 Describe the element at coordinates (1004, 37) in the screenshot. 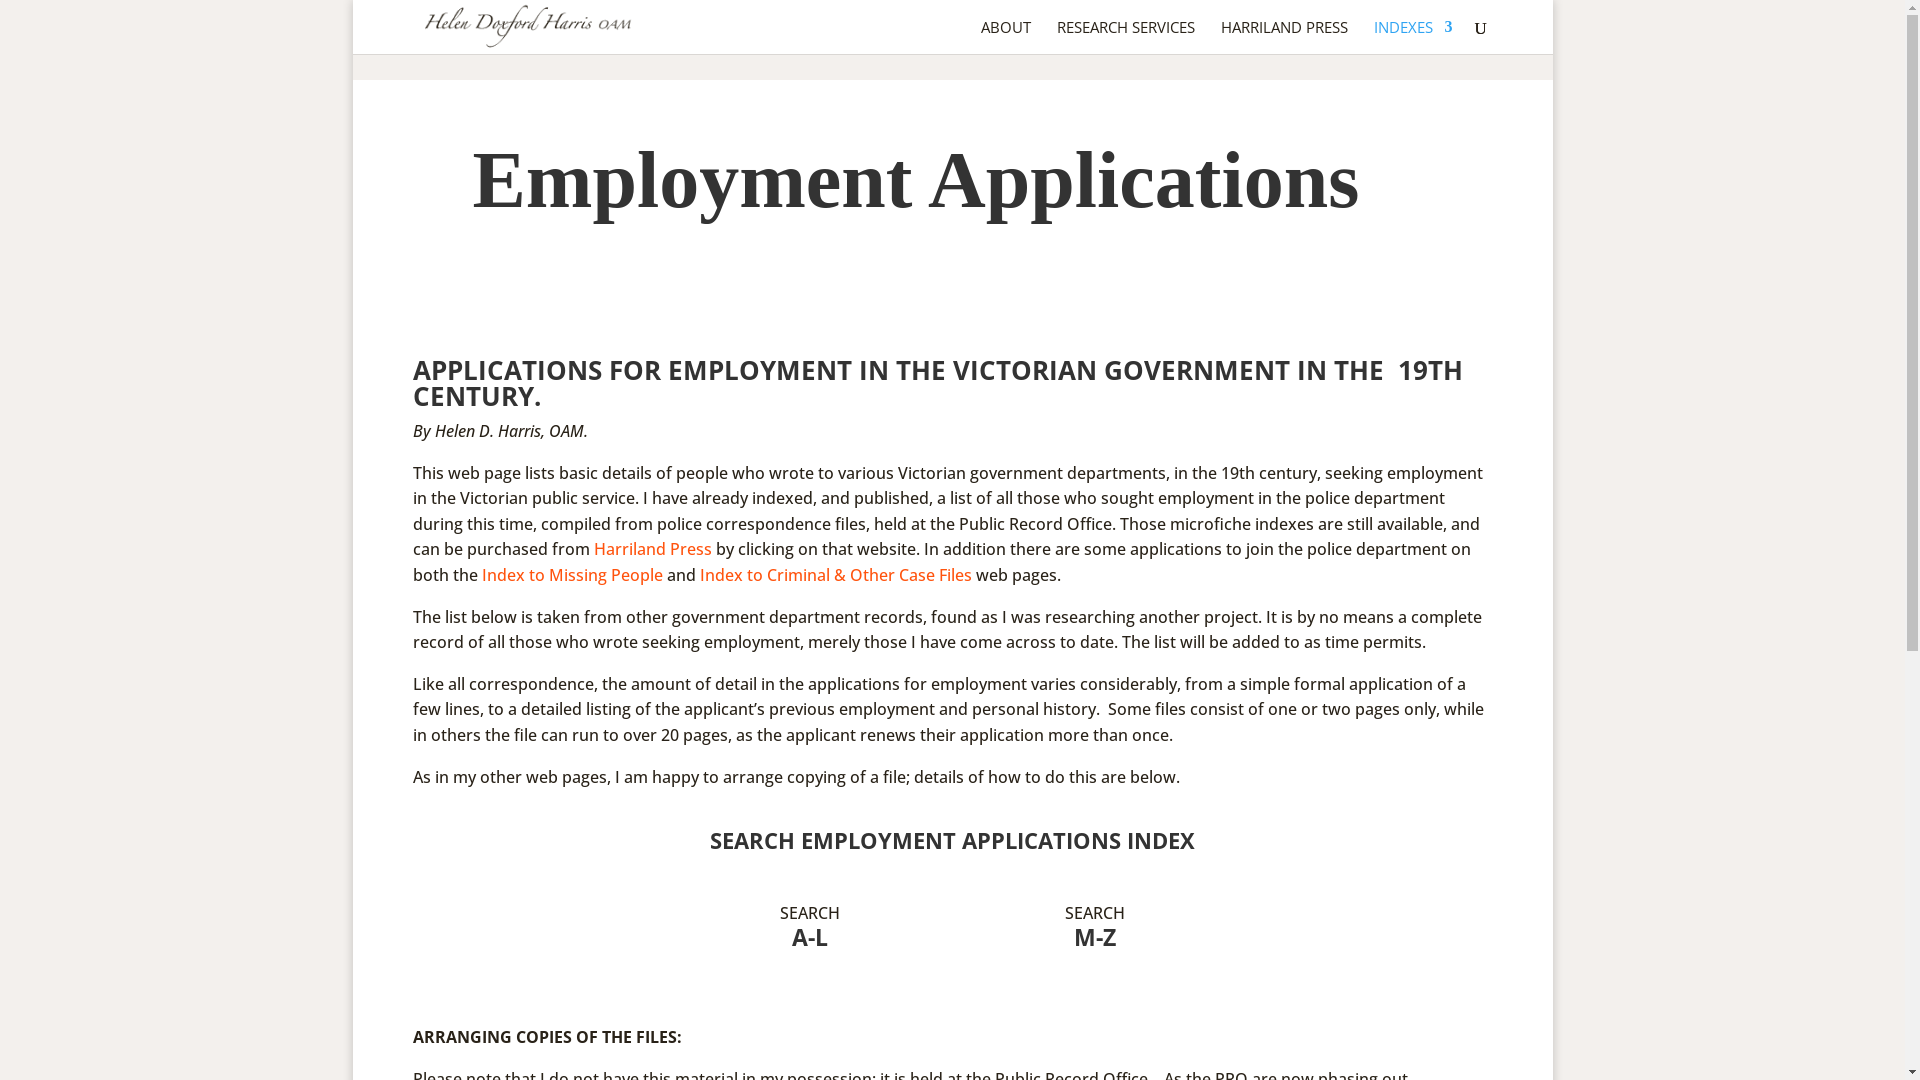

I see `ABOUT` at that location.